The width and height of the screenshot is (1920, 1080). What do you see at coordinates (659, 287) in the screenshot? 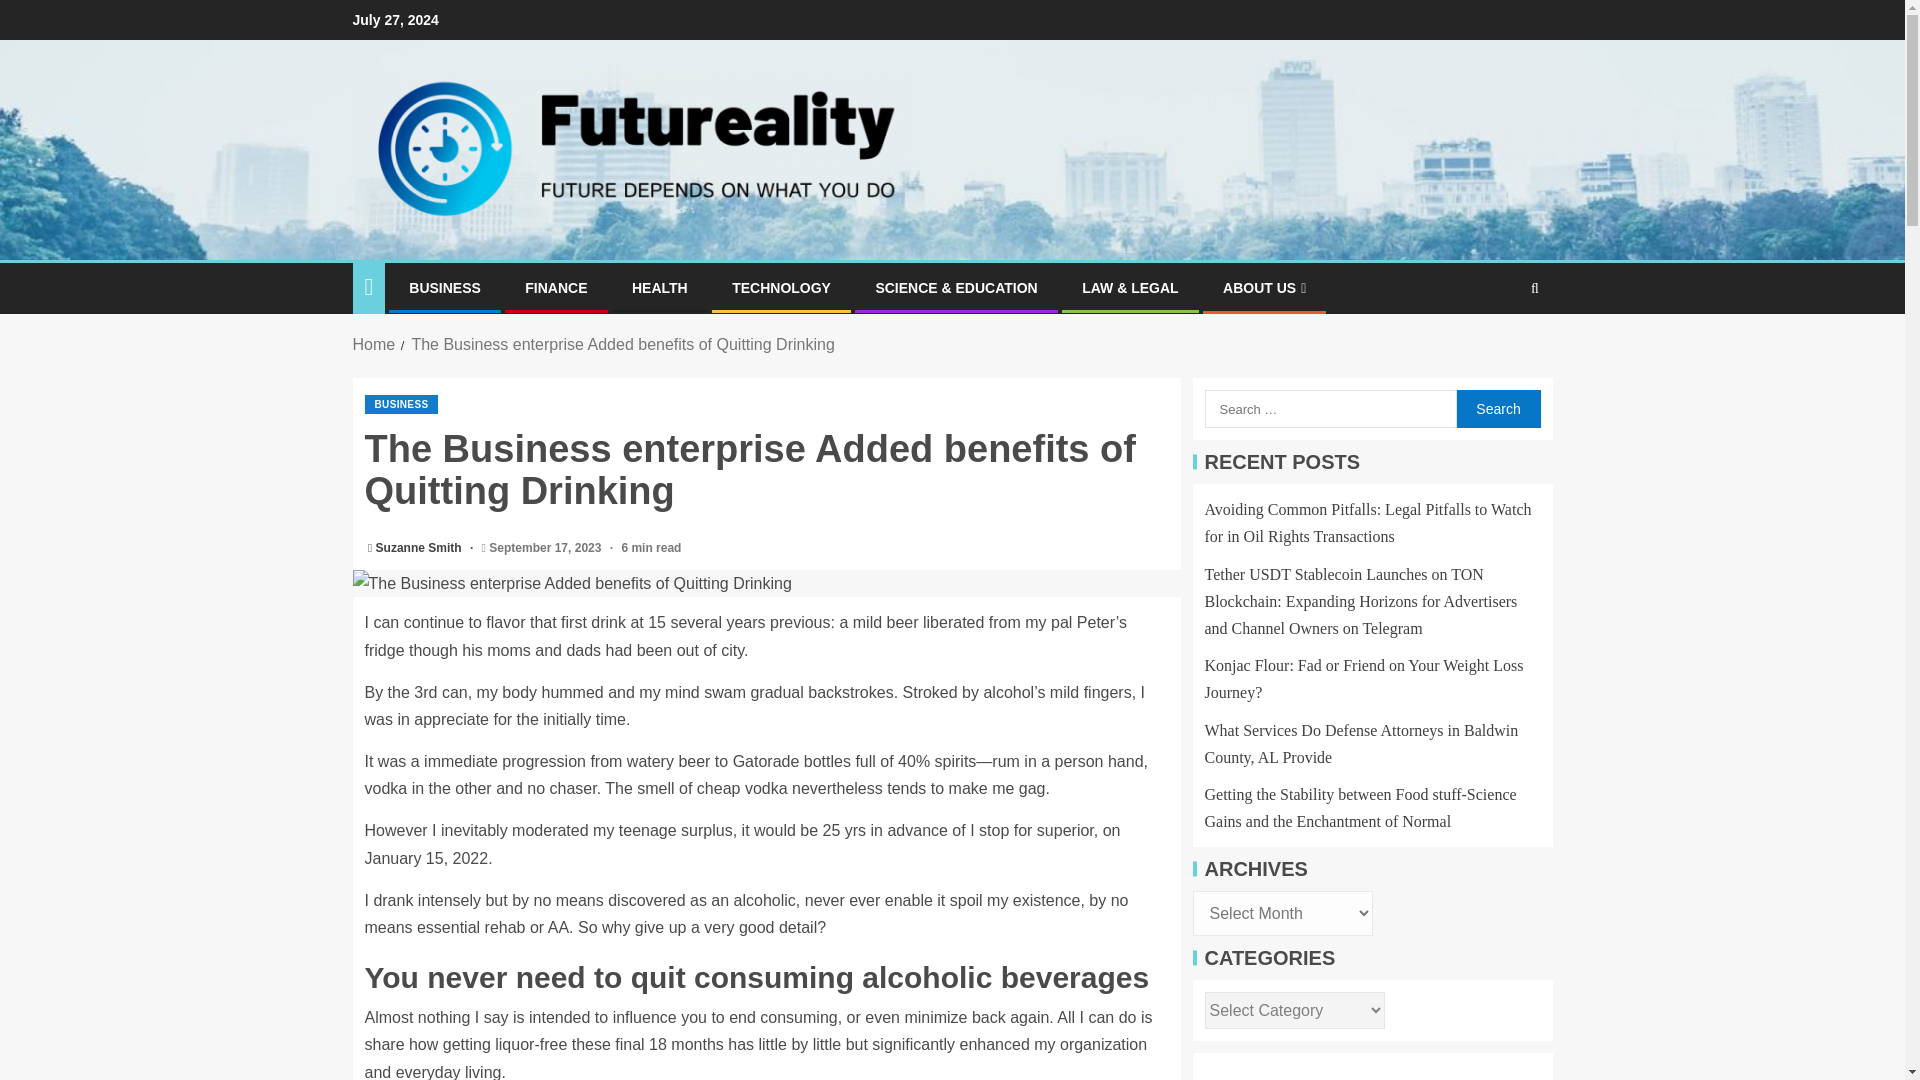
I see `HEALTH` at bounding box center [659, 287].